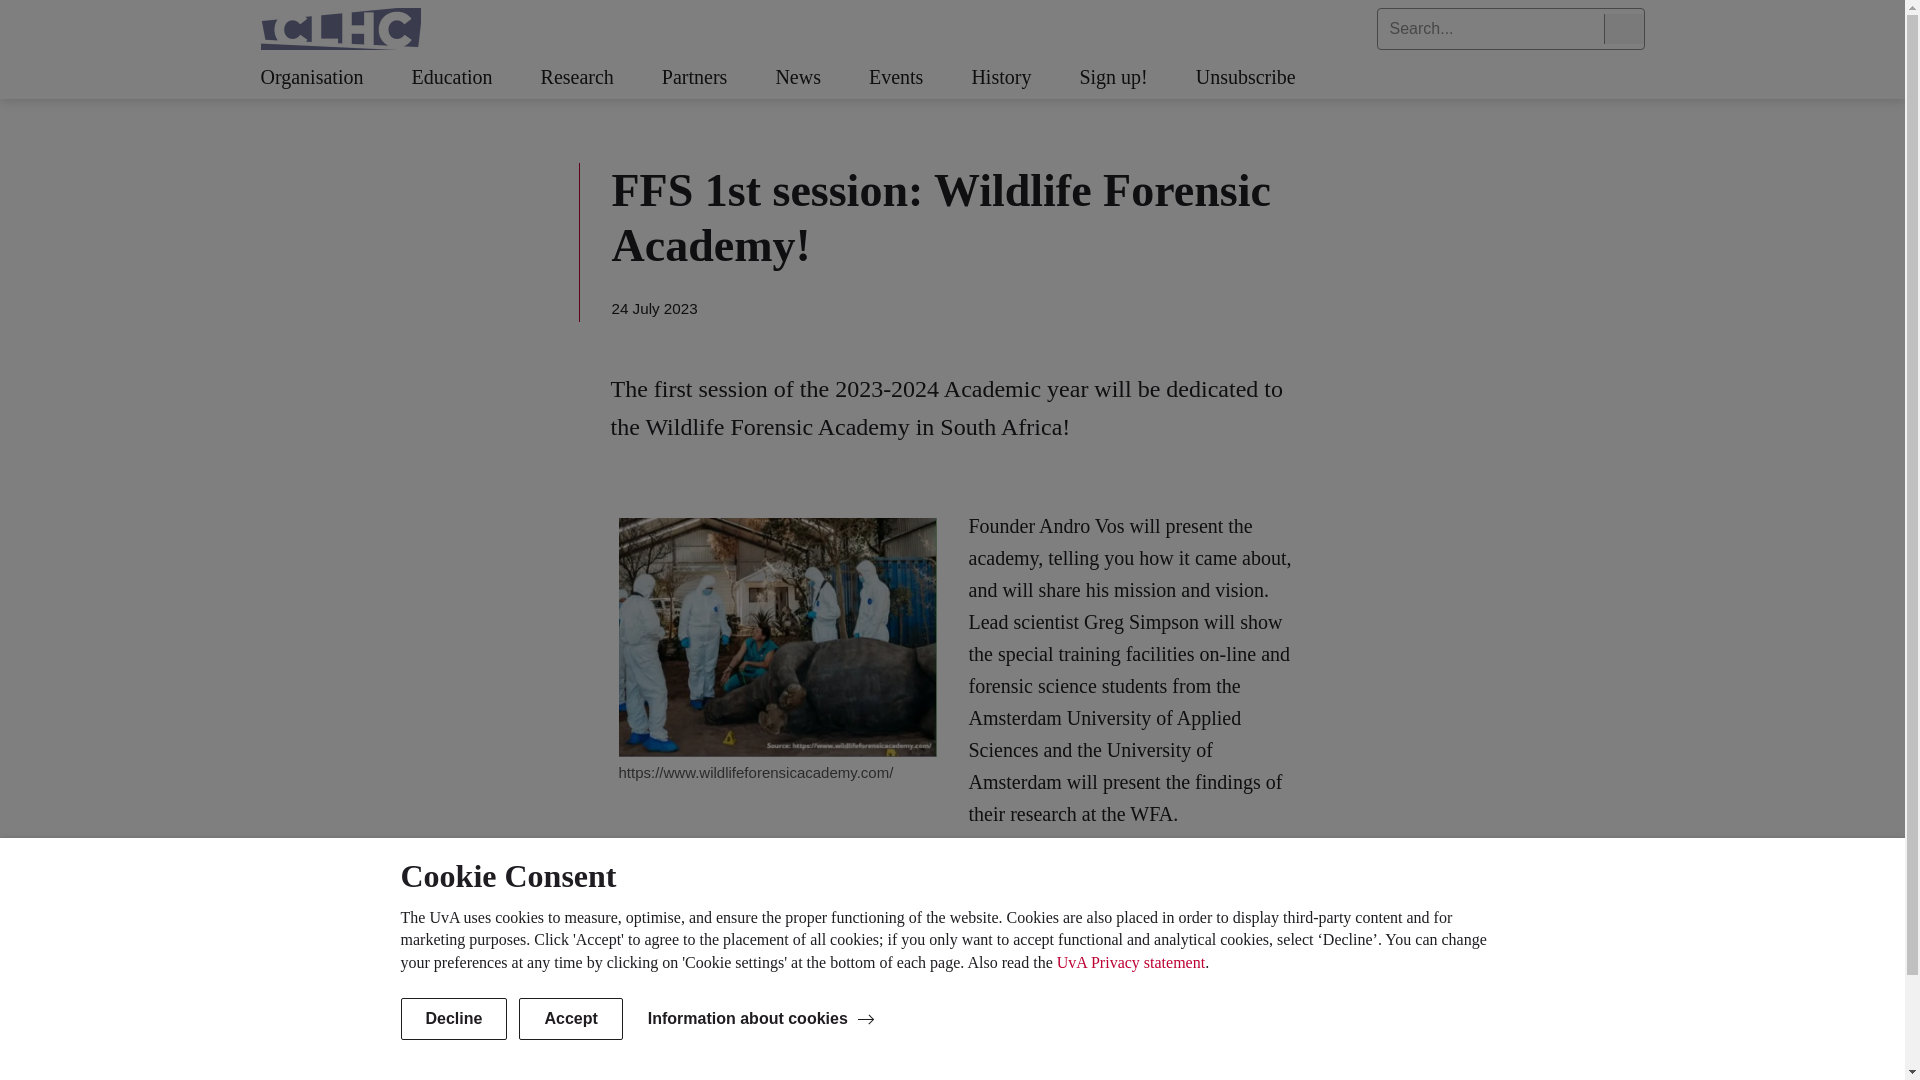 The image size is (1920, 1080). I want to click on Organisation, so click(334, 78).